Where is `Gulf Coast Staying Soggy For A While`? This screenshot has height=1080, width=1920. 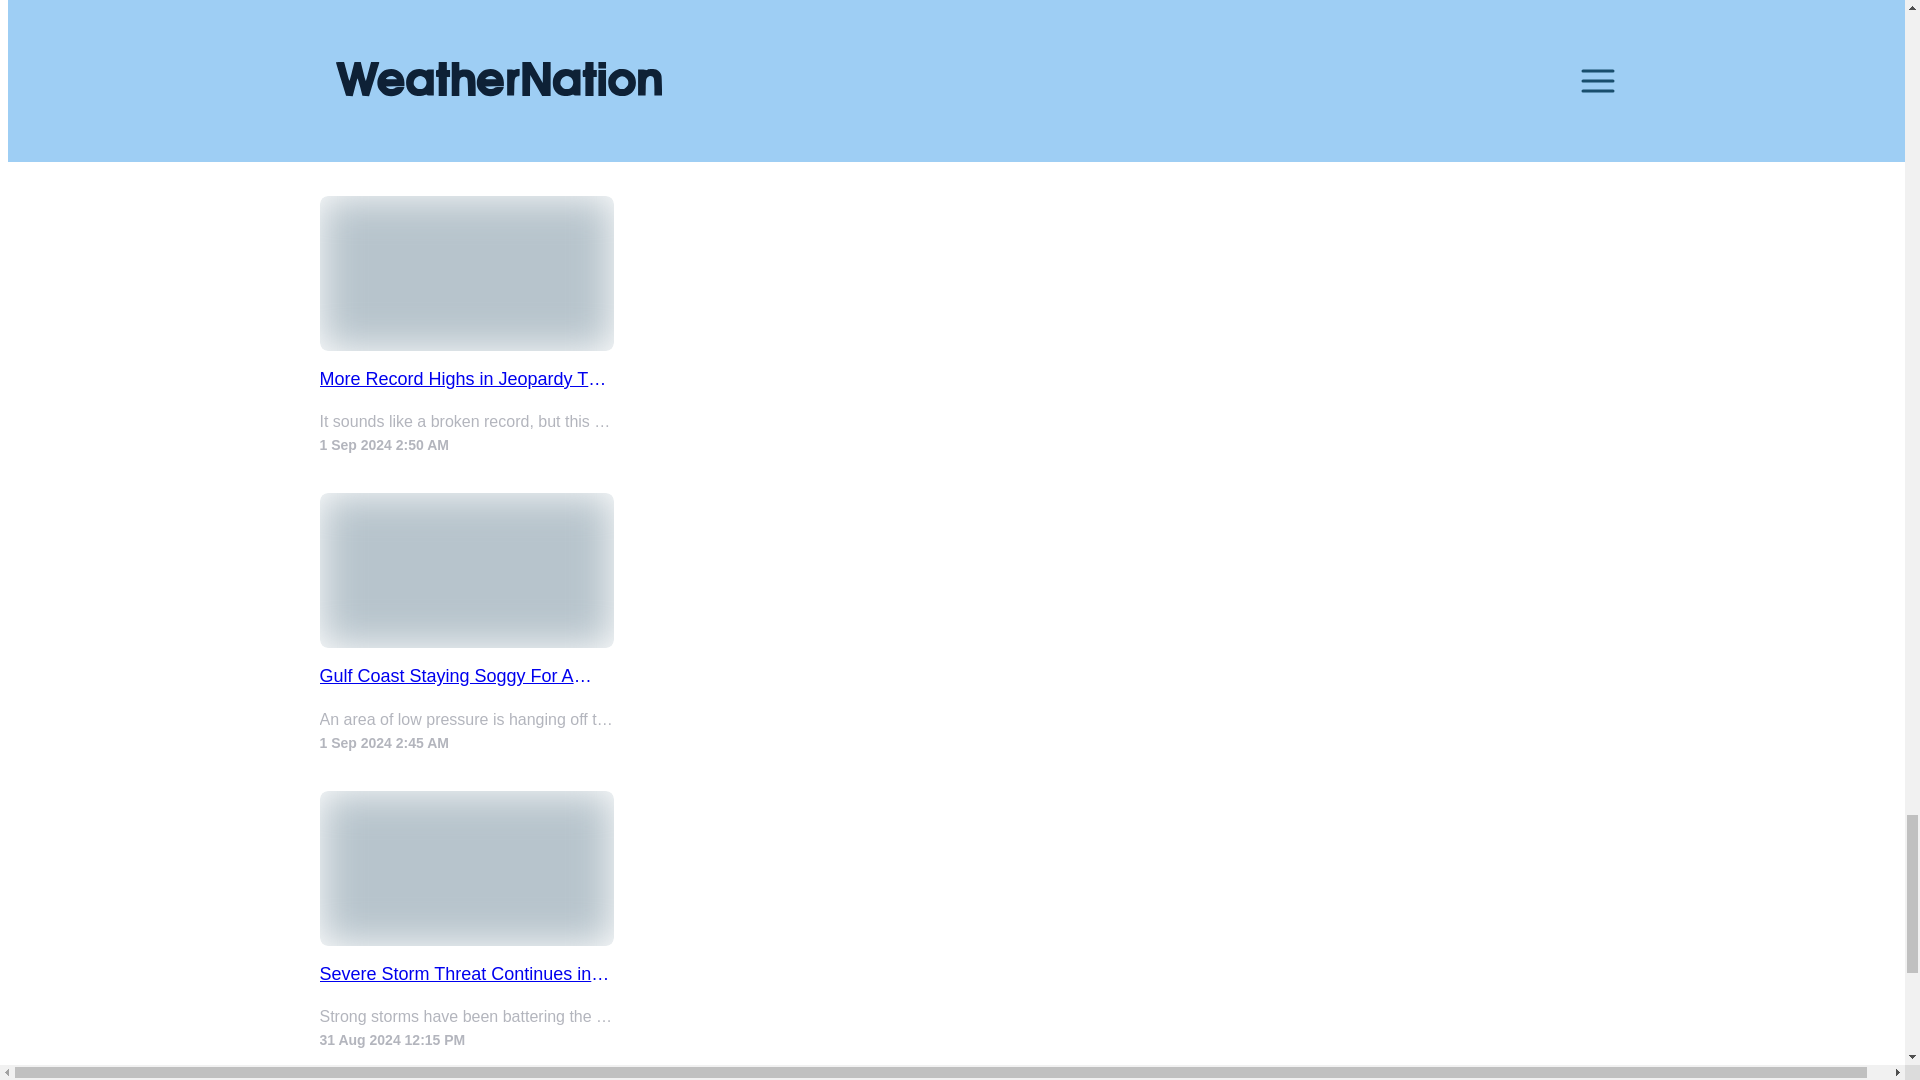 Gulf Coast Staying Soggy For A While is located at coordinates (467, 676).